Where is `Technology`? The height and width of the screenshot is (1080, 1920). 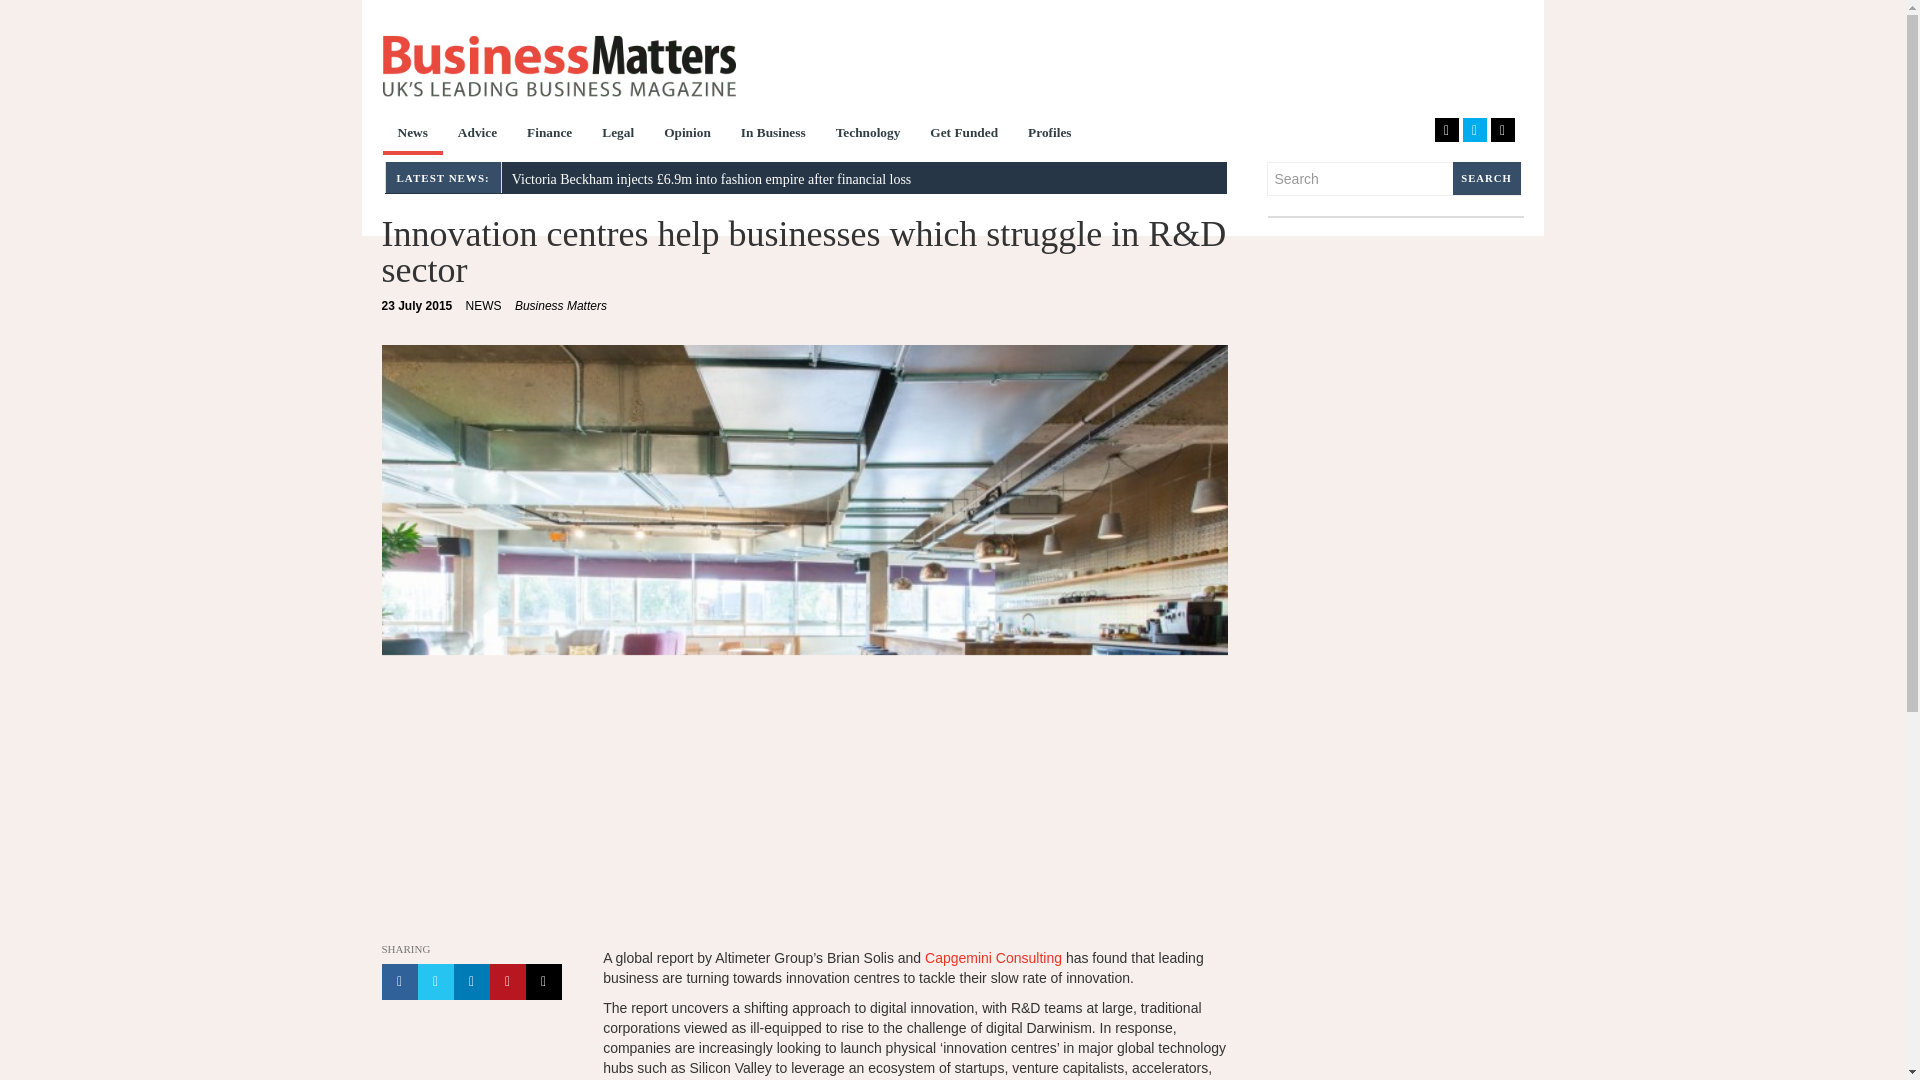
Technology is located at coordinates (868, 134).